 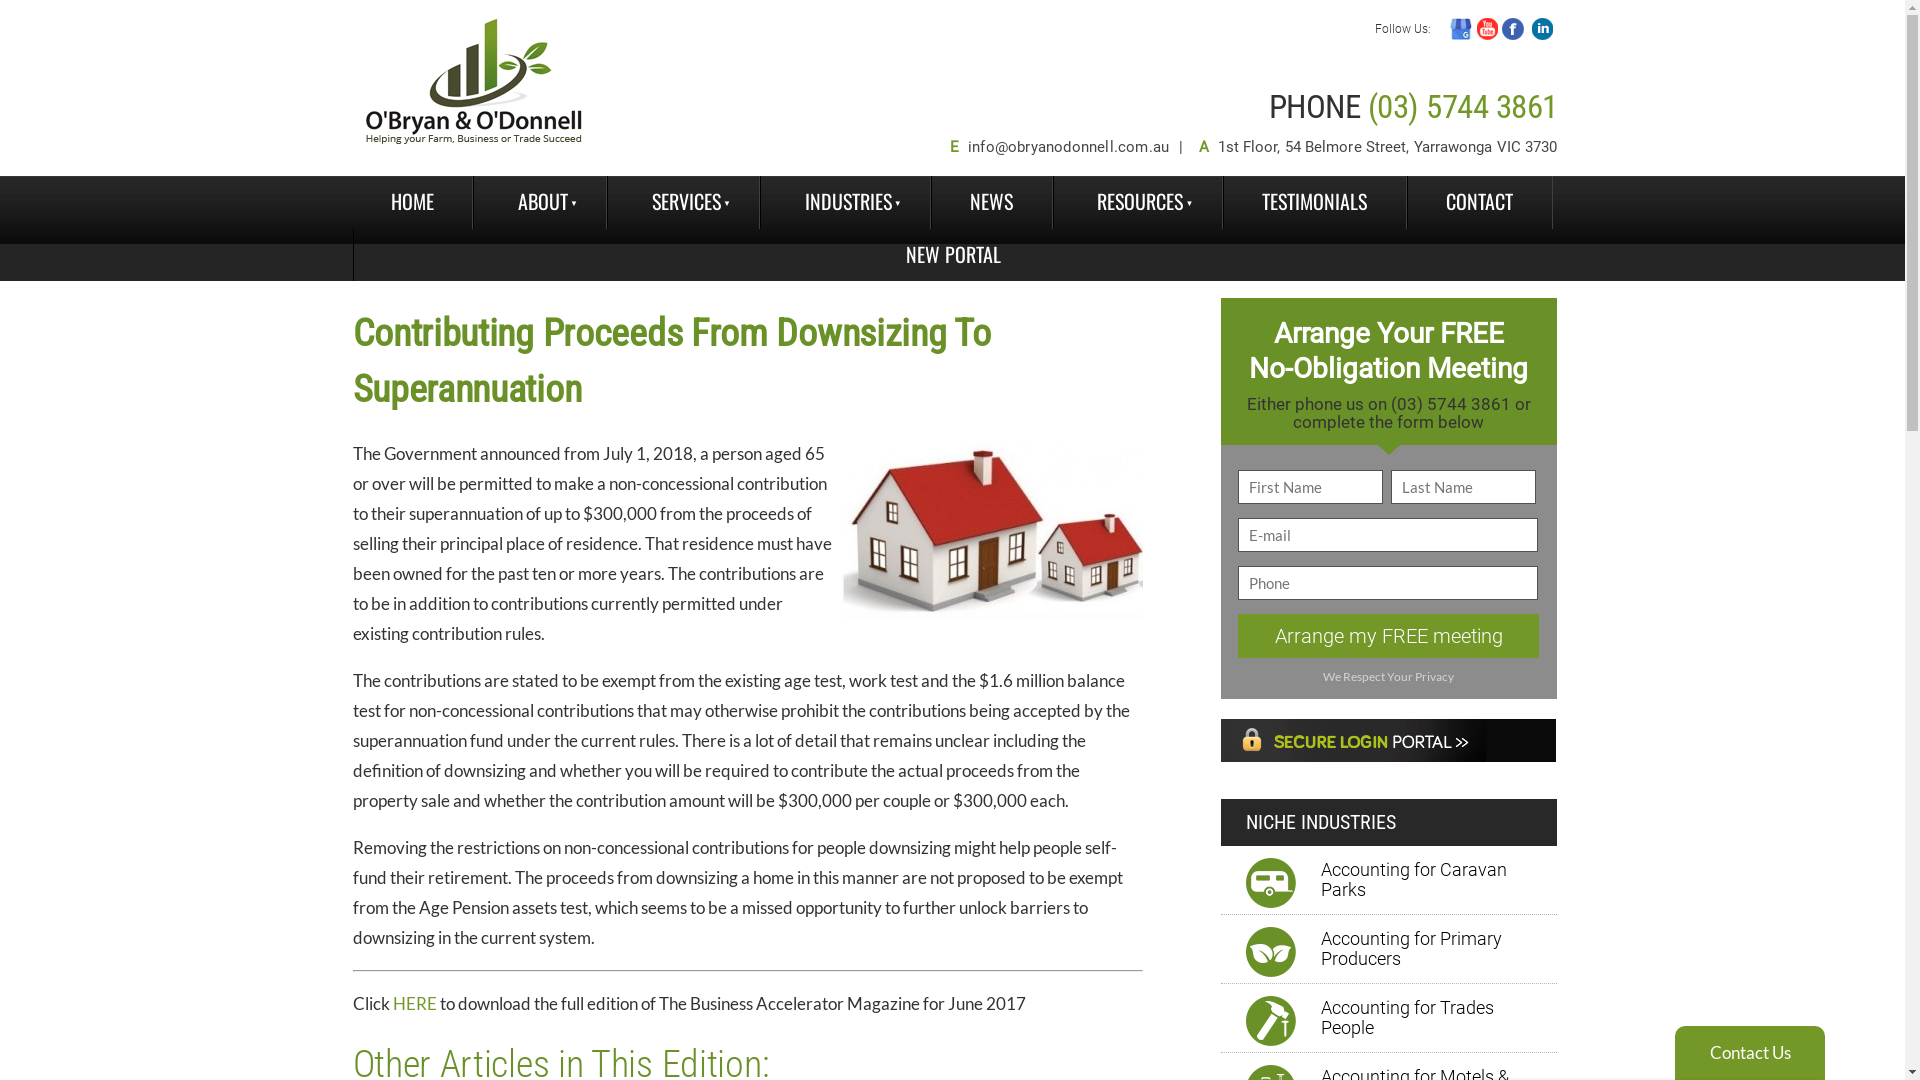 What do you see at coordinates (412, 202) in the screenshot?
I see `HOME` at bounding box center [412, 202].